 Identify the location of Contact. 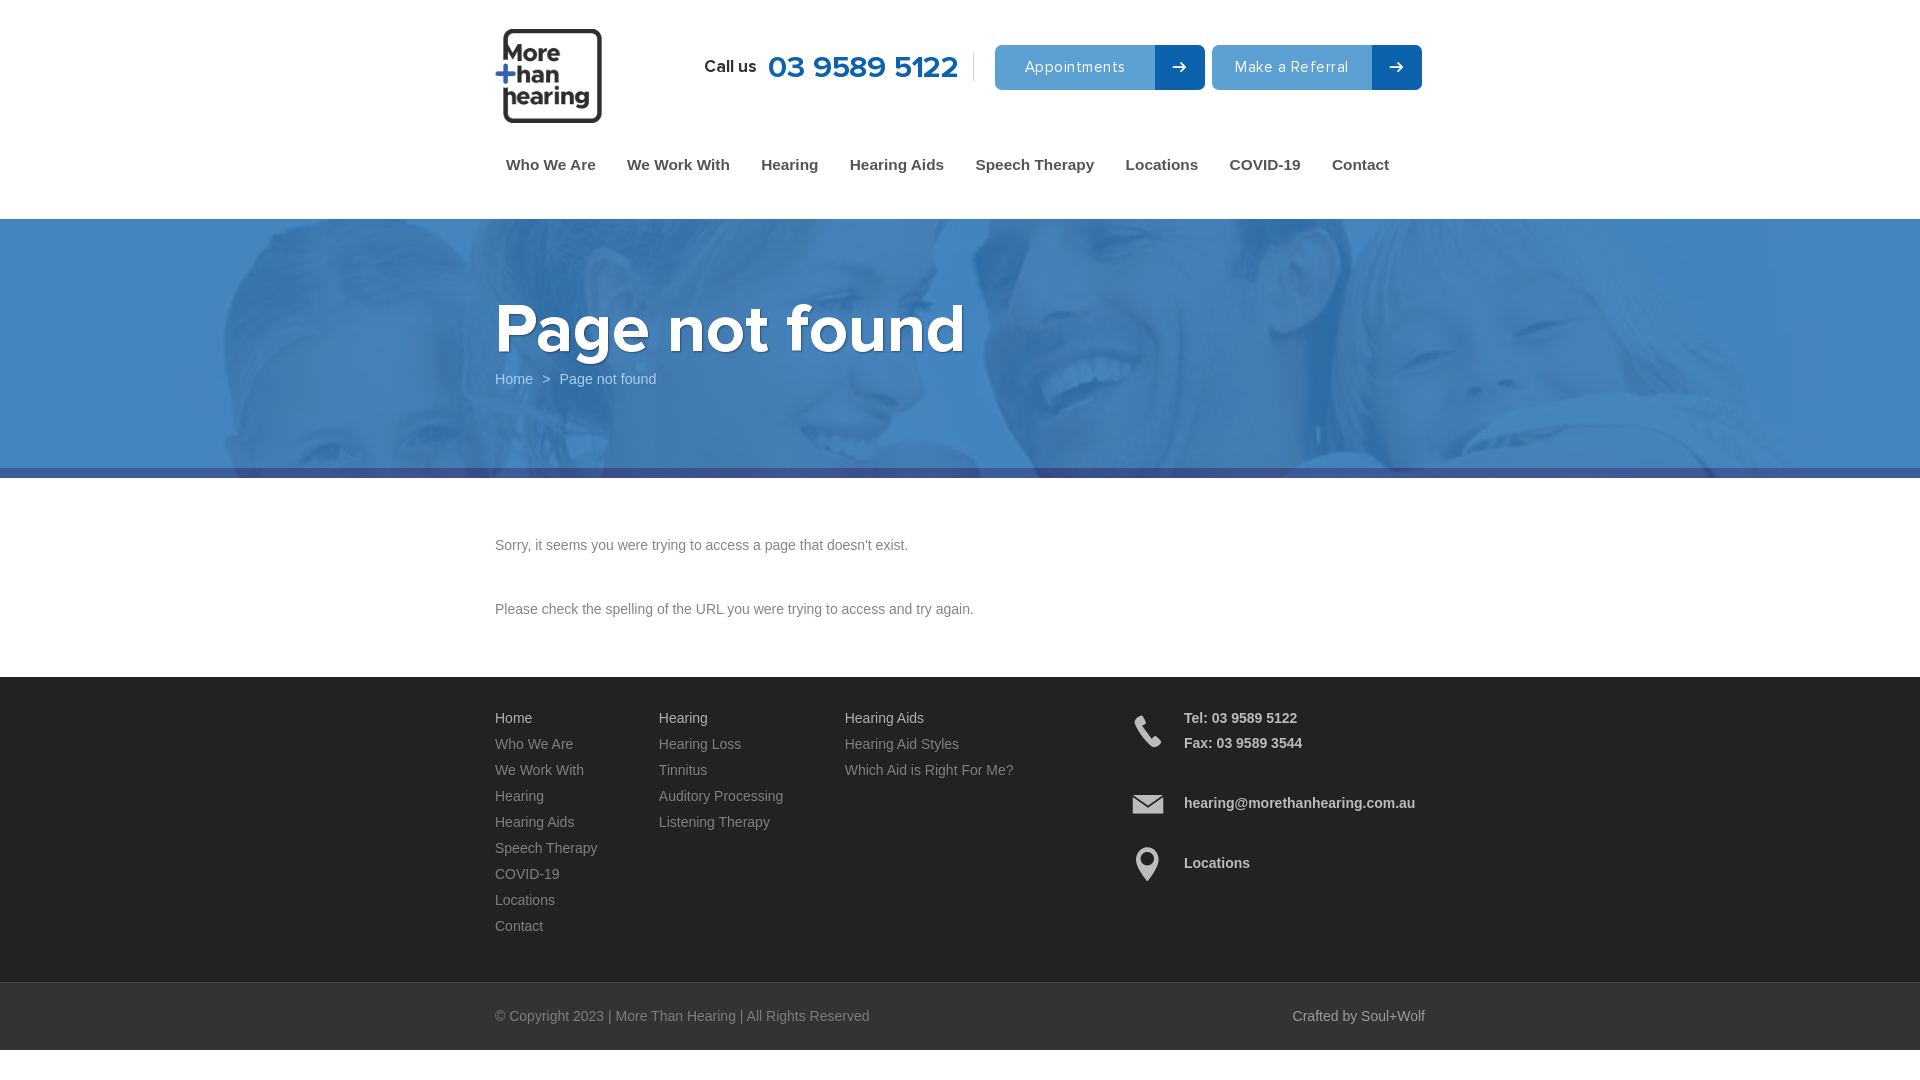
(519, 926).